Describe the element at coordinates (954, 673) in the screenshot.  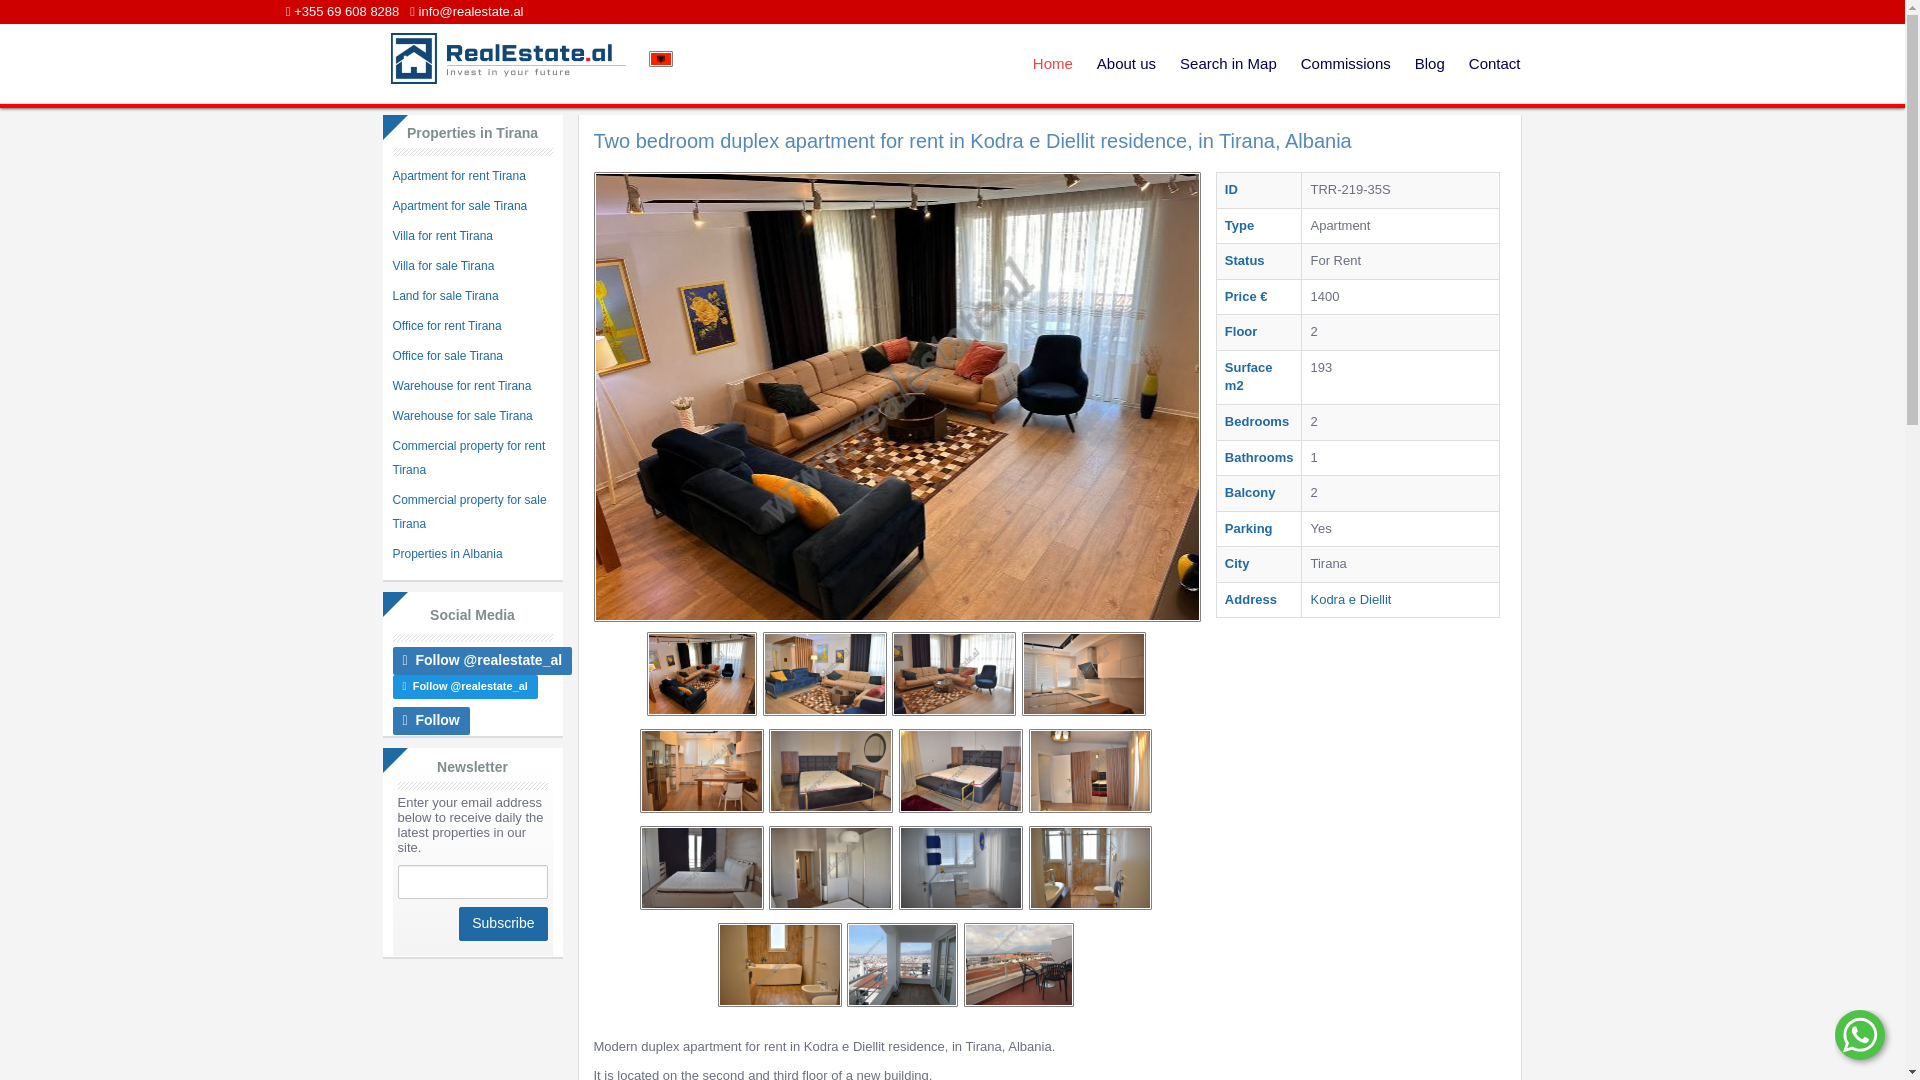
I see `Image` at that location.